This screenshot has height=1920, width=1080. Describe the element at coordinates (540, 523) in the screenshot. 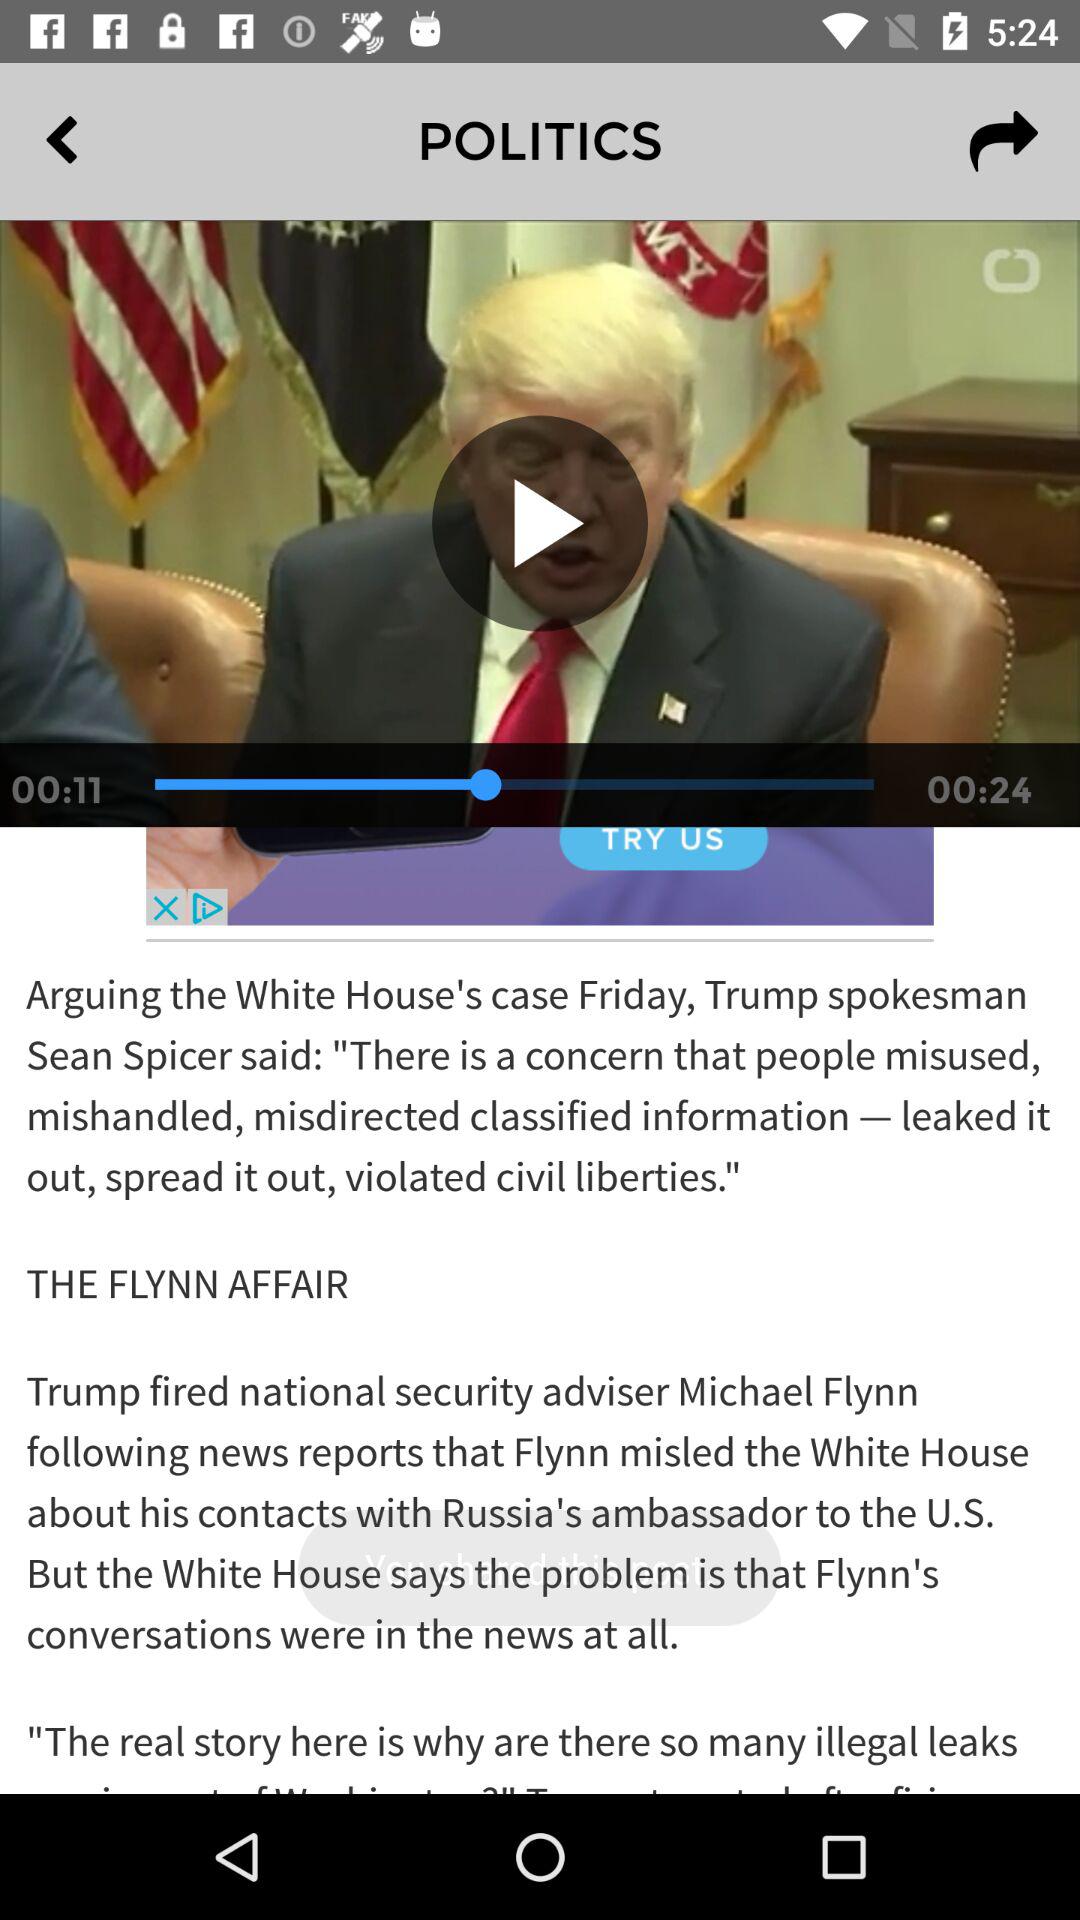

I see `click on play icon on the video below politics` at that location.